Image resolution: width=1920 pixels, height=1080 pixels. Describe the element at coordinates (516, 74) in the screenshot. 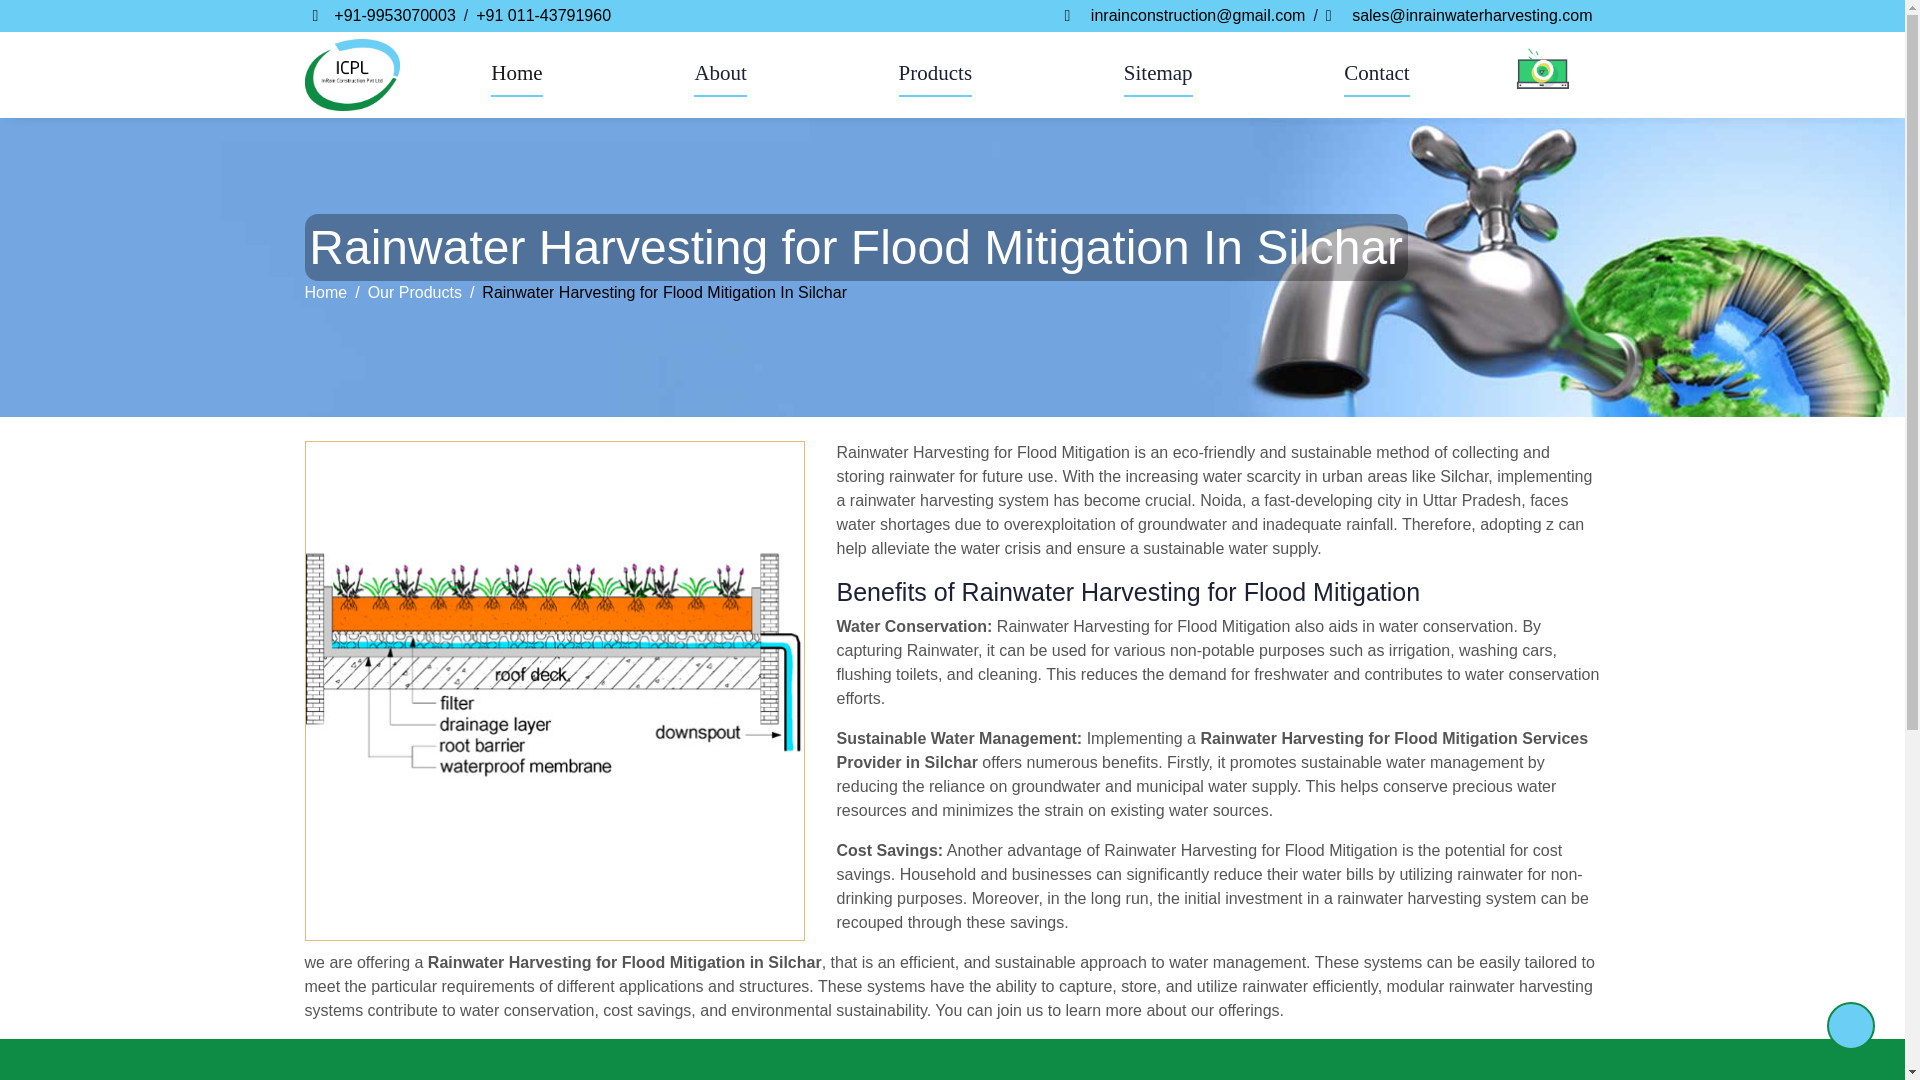

I see `Home` at that location.